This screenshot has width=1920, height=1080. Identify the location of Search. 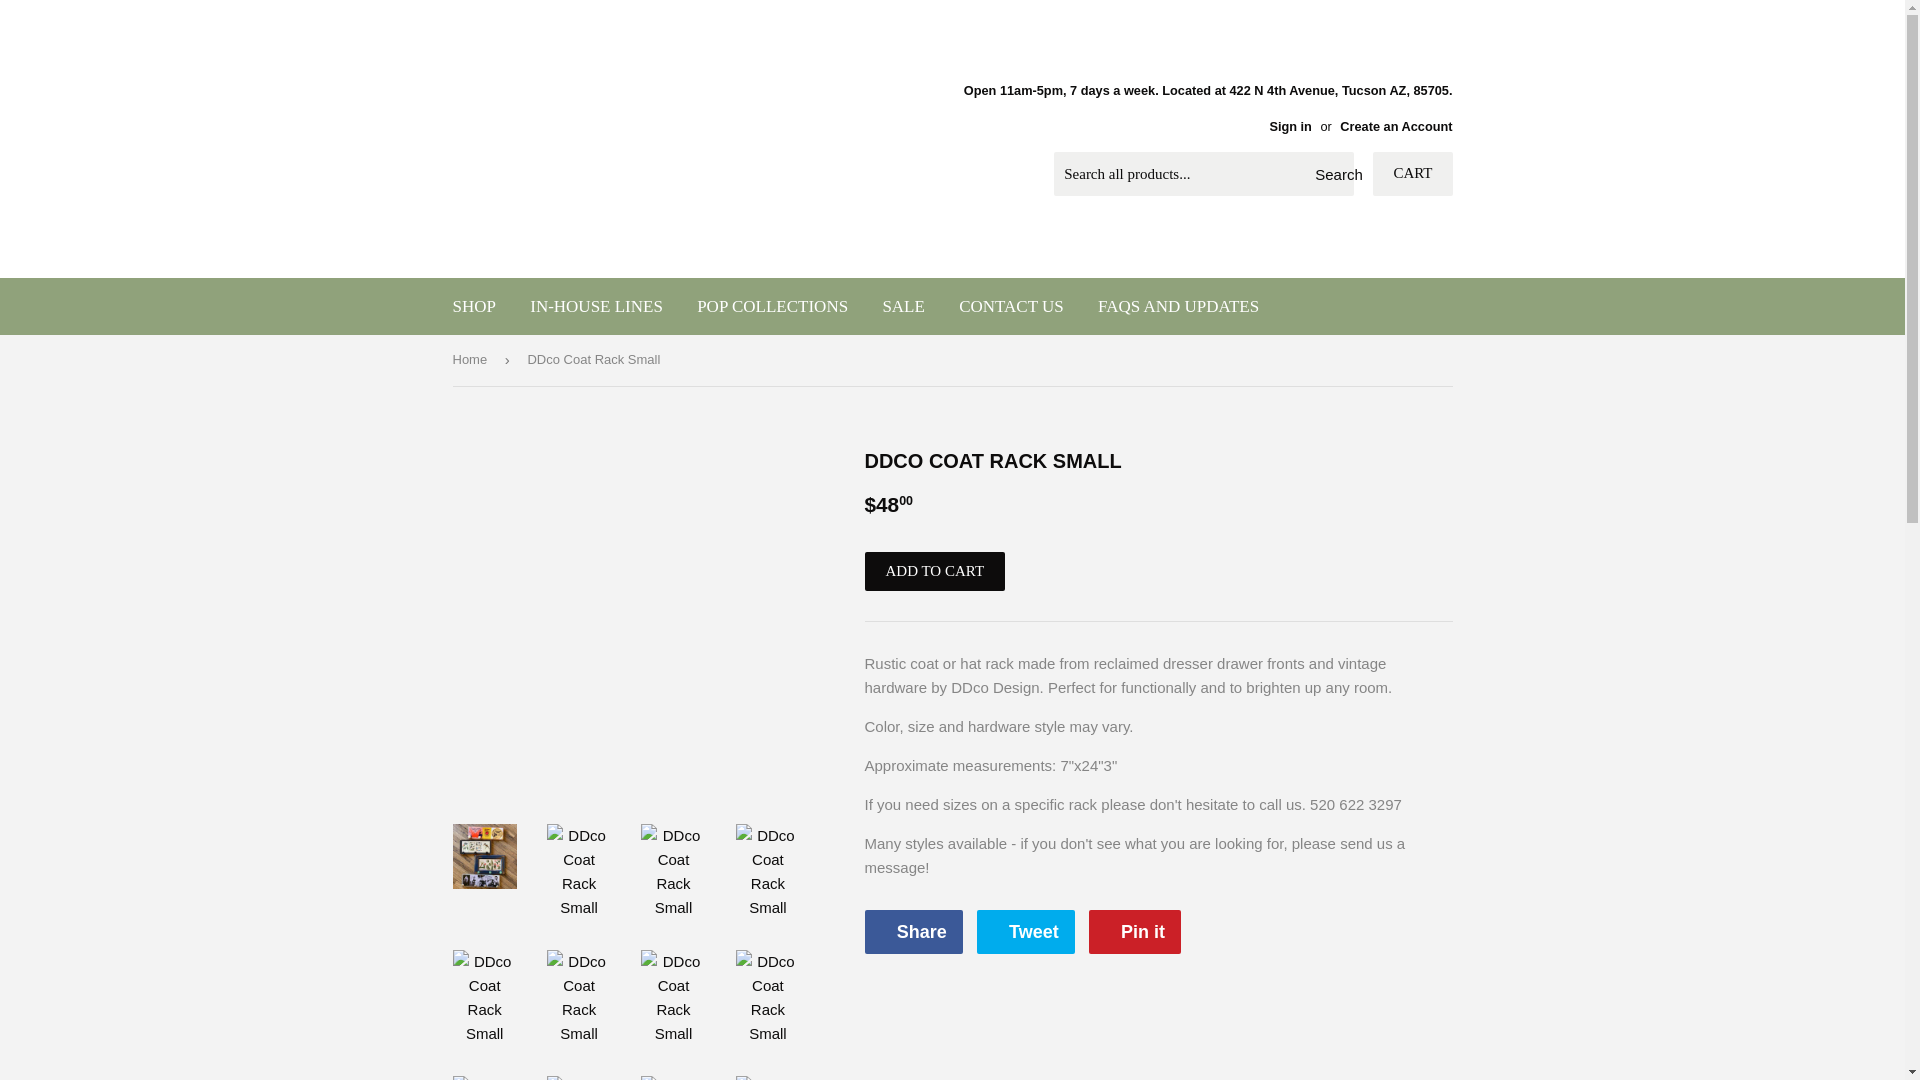
(1331, 174).